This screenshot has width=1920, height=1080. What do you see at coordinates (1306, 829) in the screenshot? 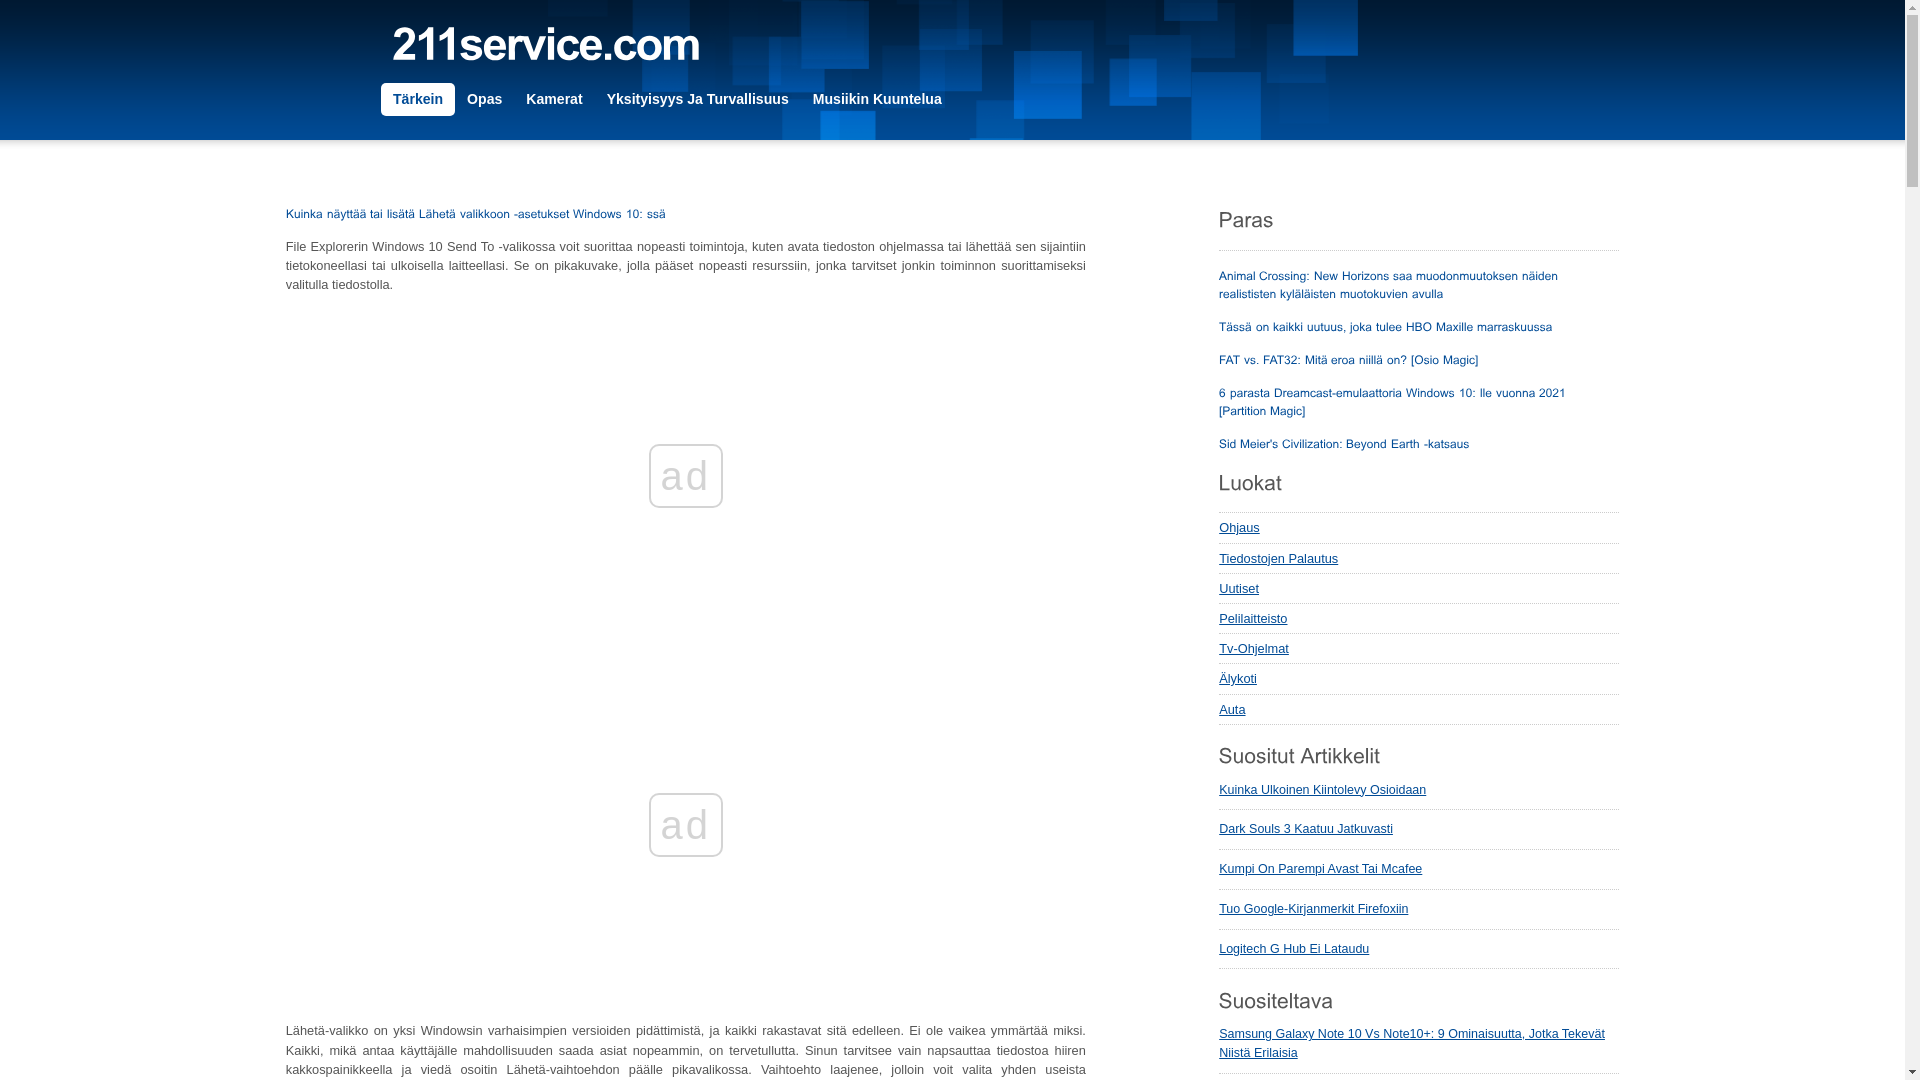
I see `Dark Souls 3 Kaatuu Jatkuvasti` at bounding box center [1306, 829].